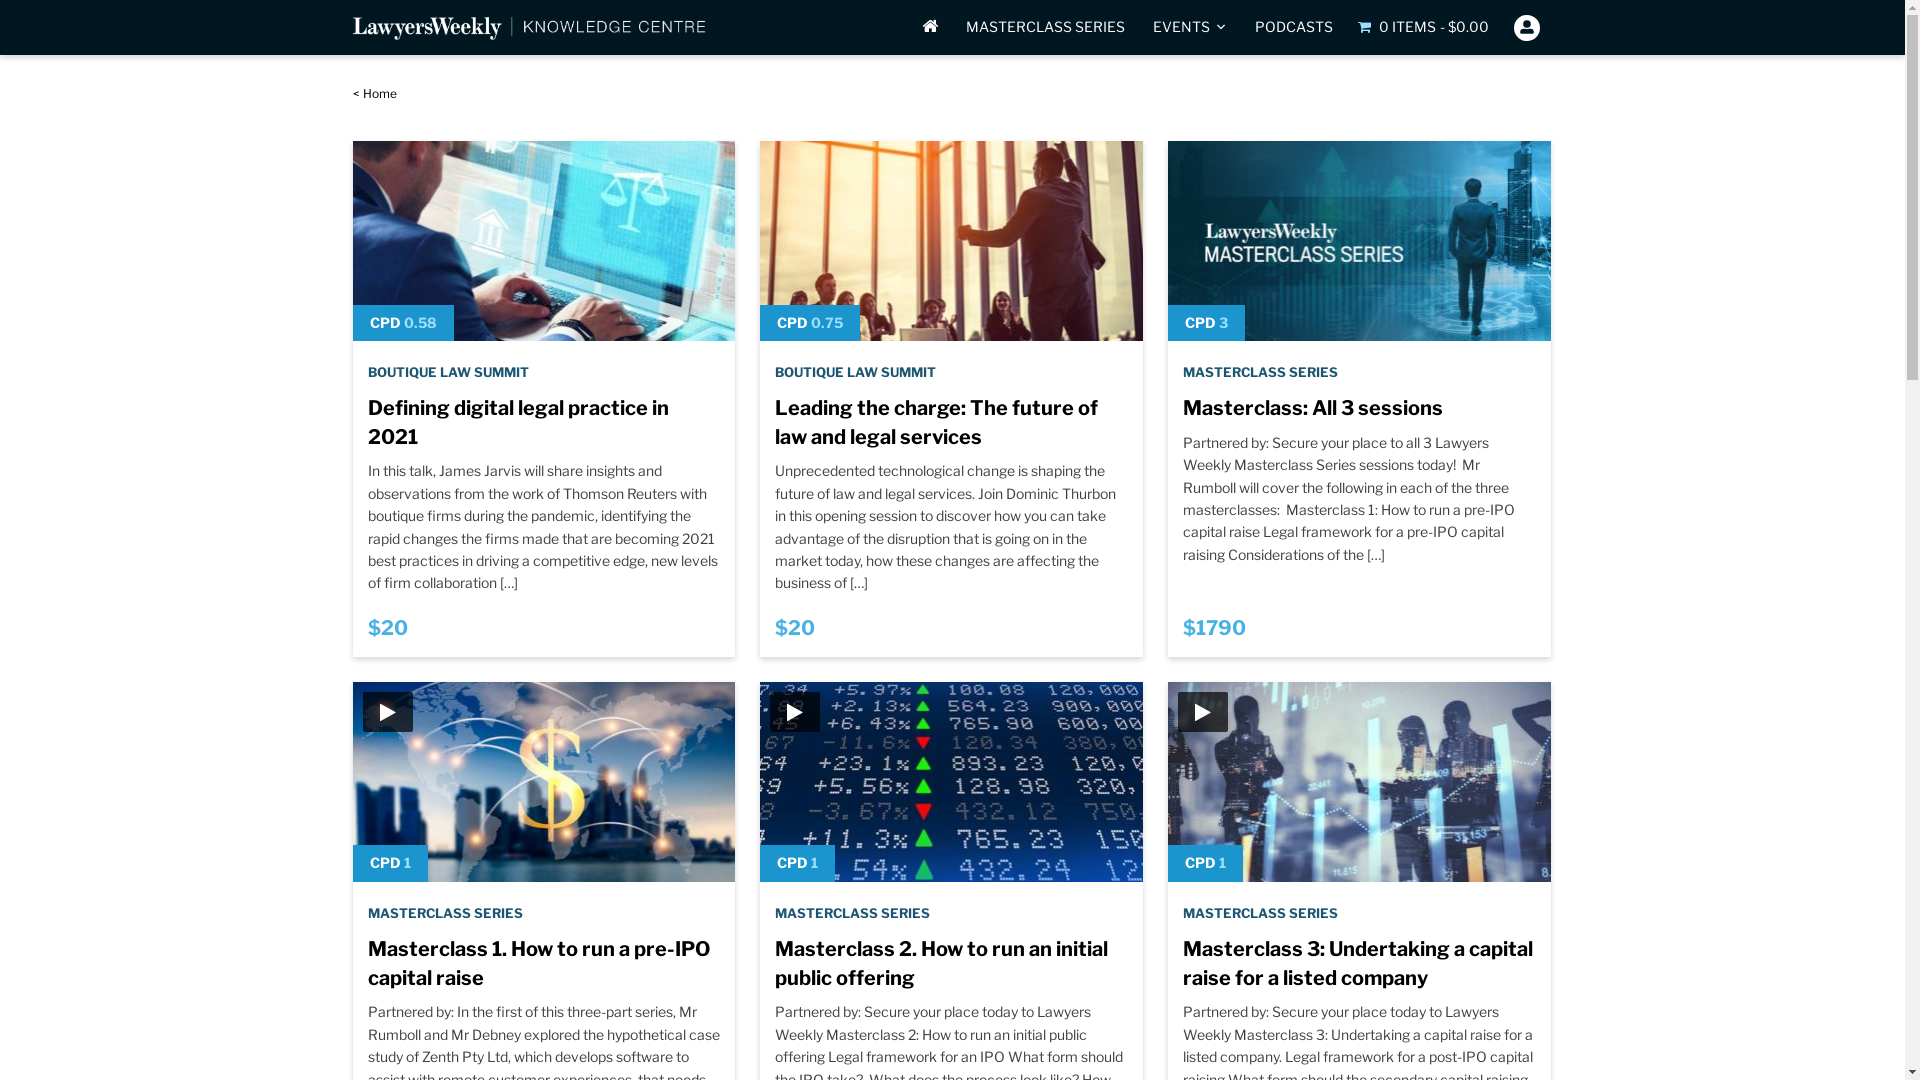  What do you see at coordinates (518, 425) in the screenshot?
I see `Defining digital legal practice in 2021` at bounding box center [518, 425].